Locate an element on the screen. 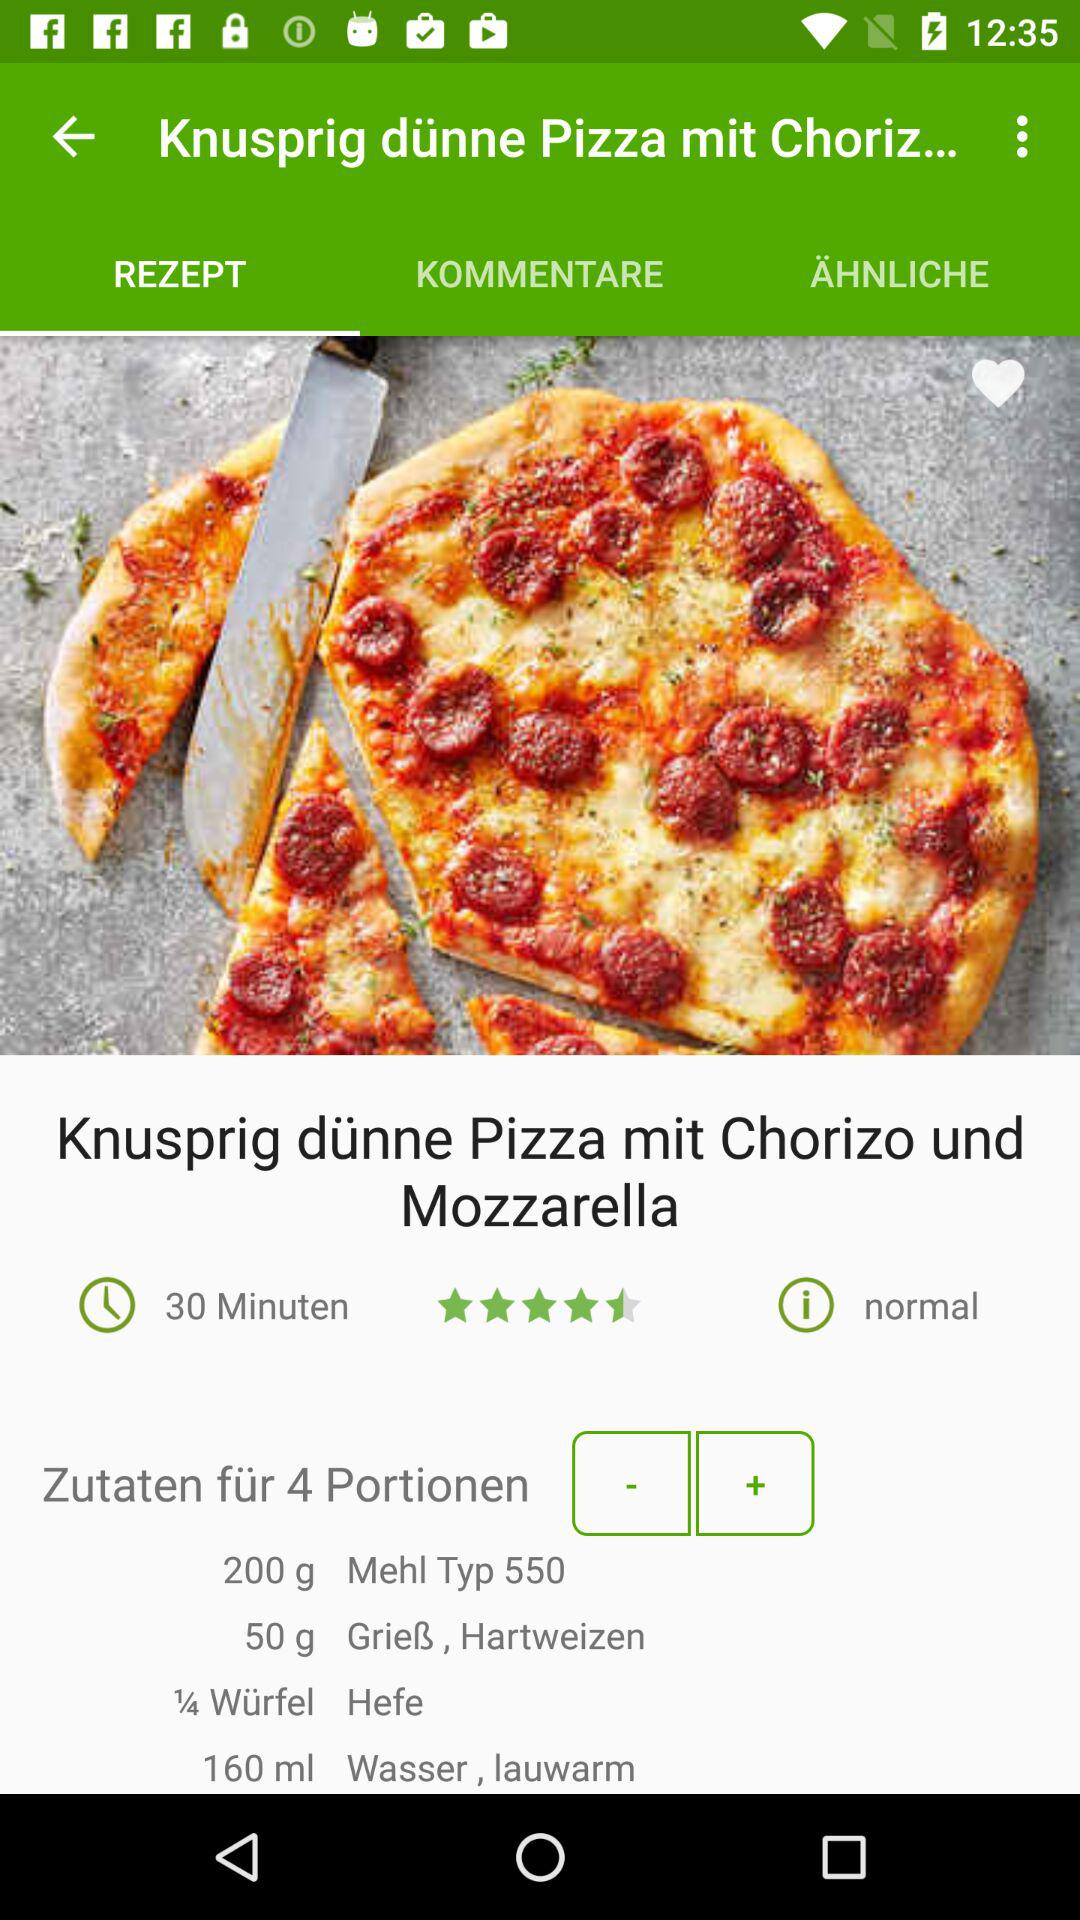 The image size is (1080, 1920). click the icon below rezept item is located at coordinates (540, 695).